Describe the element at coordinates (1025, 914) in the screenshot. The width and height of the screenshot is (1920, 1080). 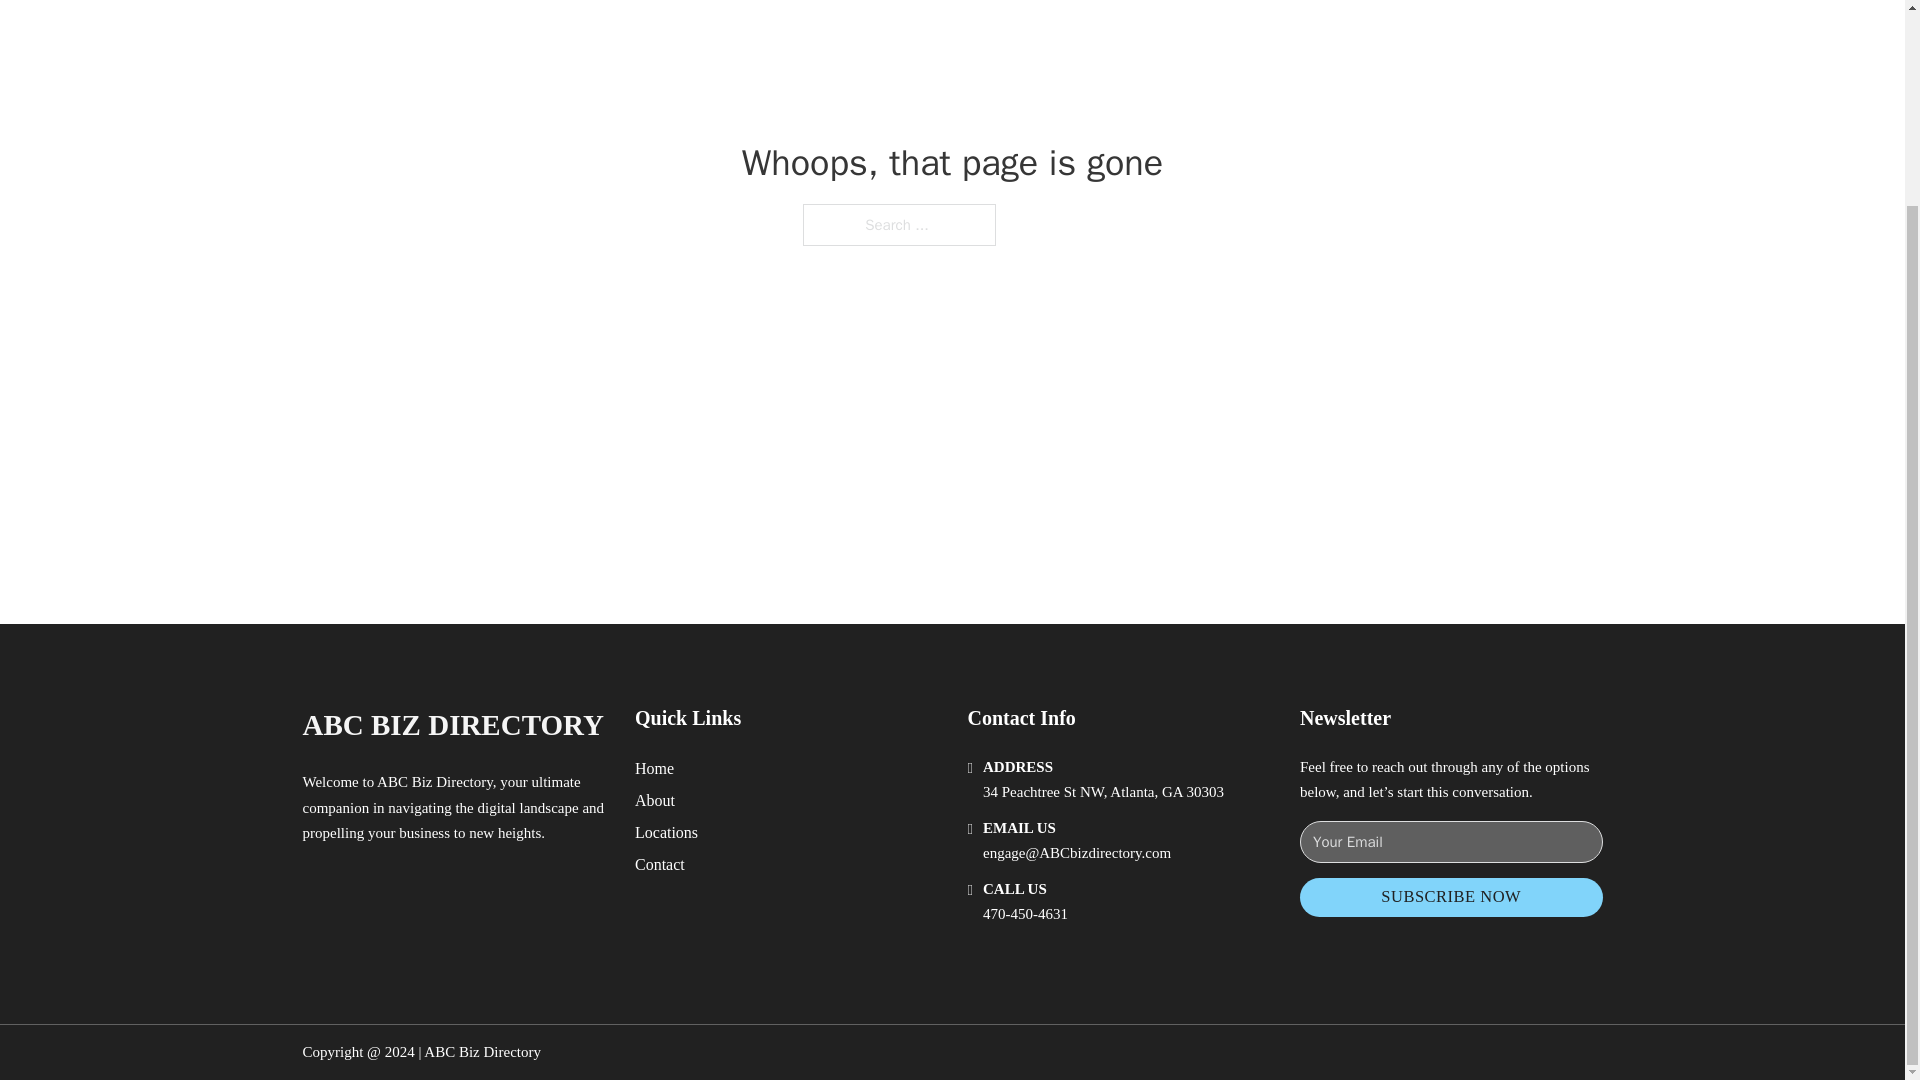
I see `470-450-4631` at that location.